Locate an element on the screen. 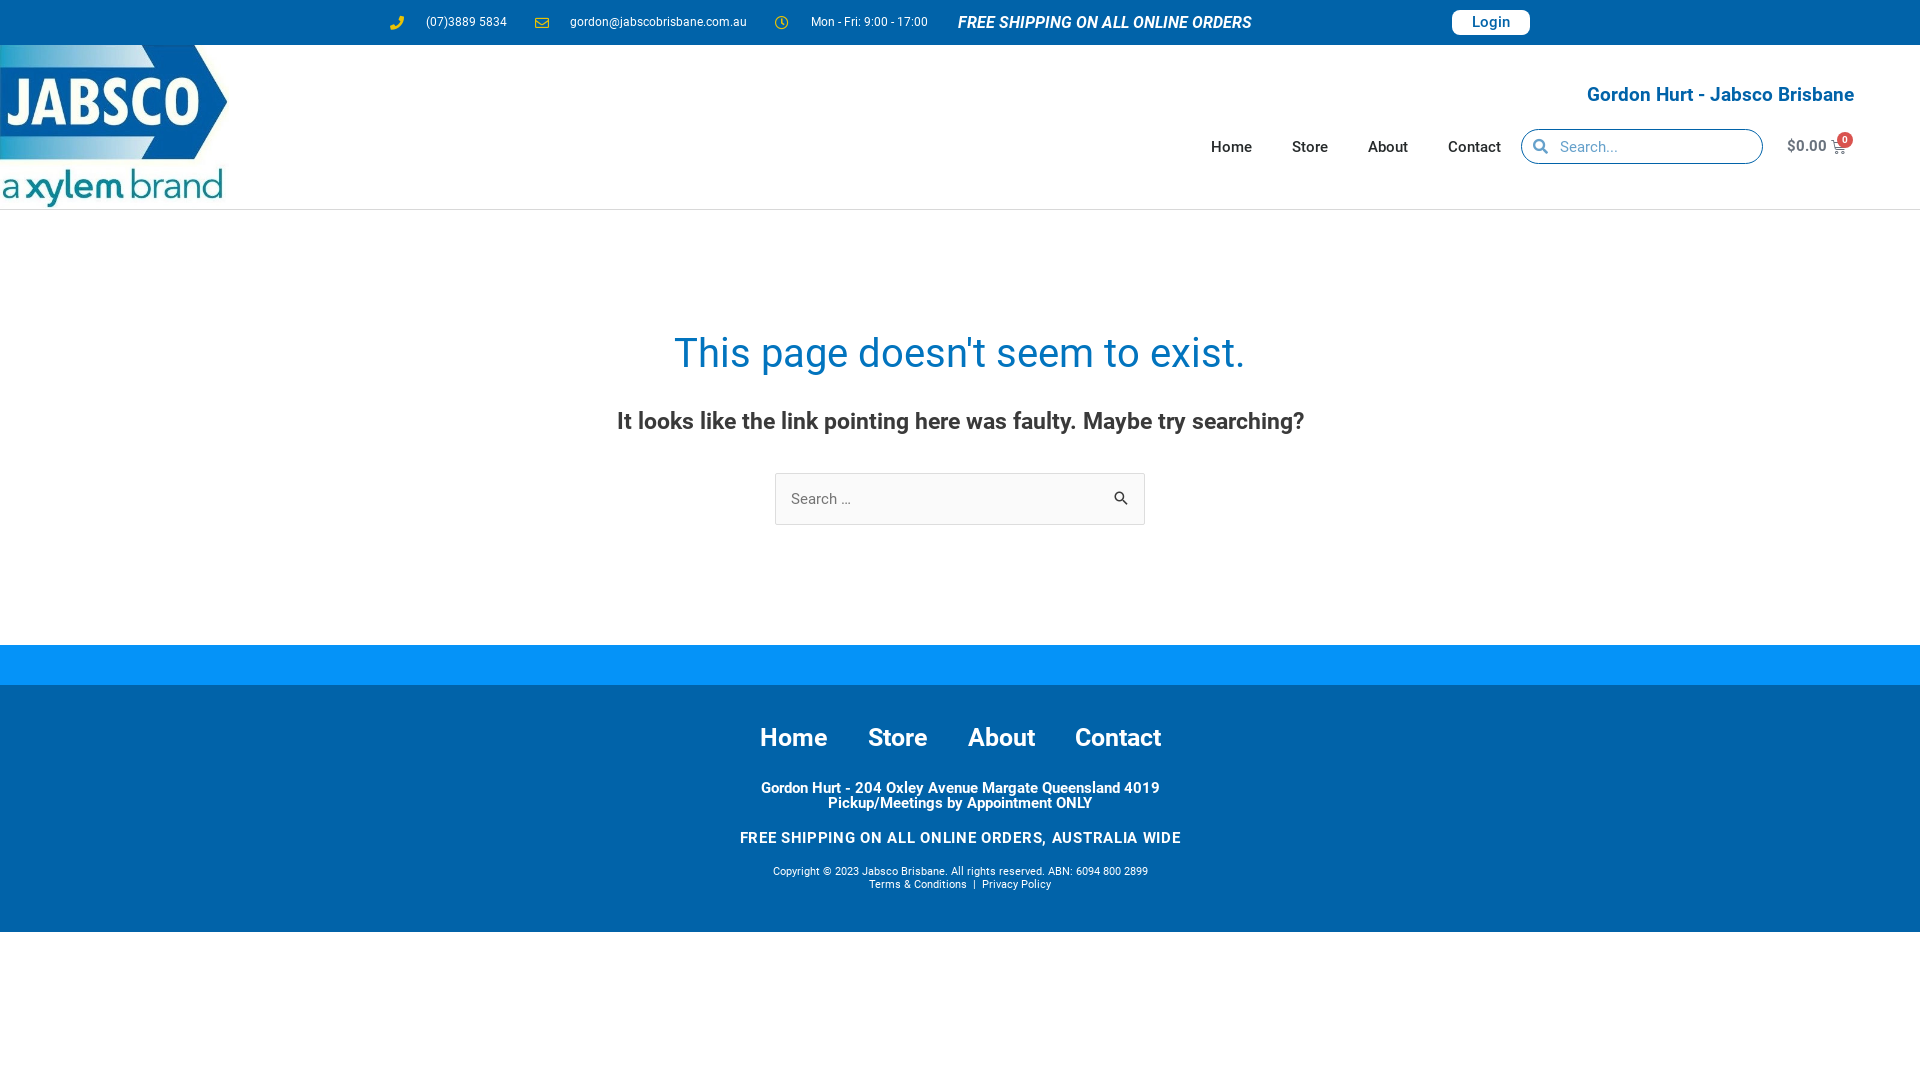 This screenshot has width=1920, height=1080. $0.00
0 is located at coordinates (1816, 147).